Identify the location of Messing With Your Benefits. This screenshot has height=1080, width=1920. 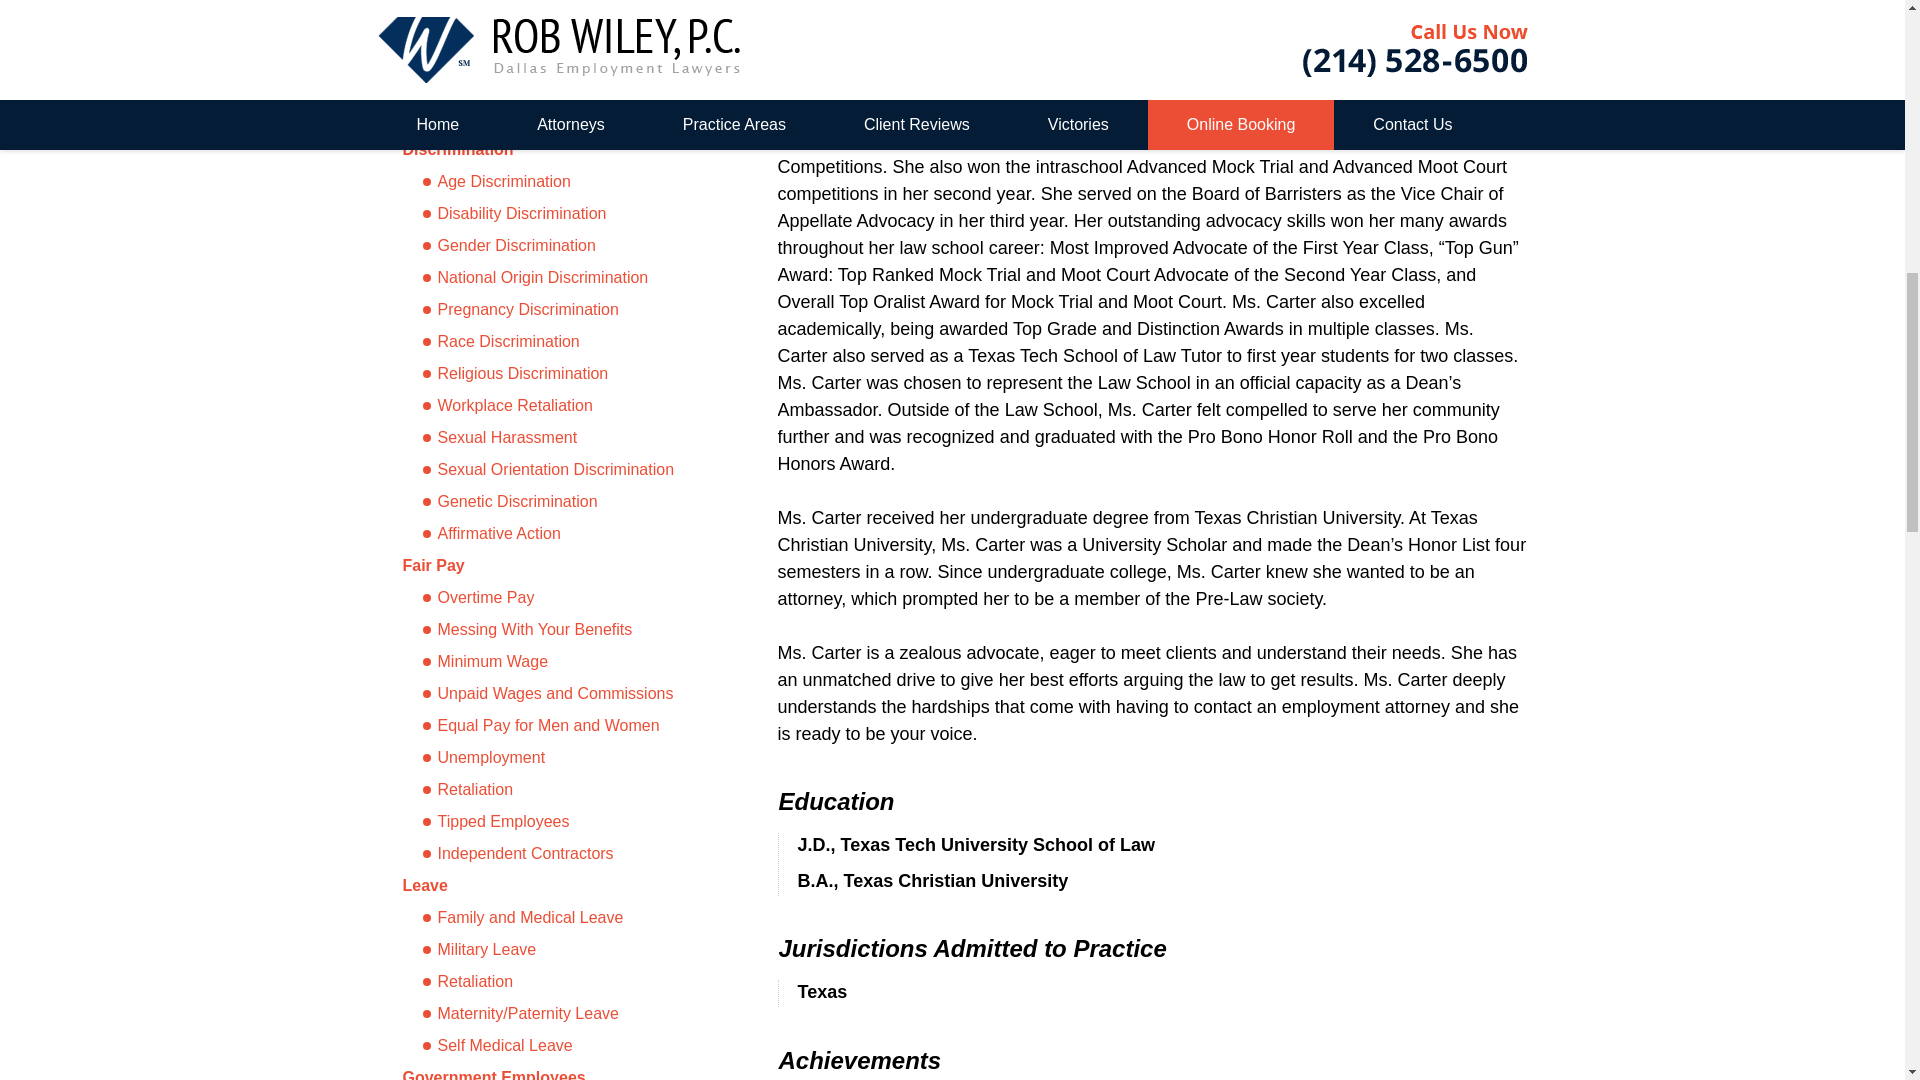
(562, 629).